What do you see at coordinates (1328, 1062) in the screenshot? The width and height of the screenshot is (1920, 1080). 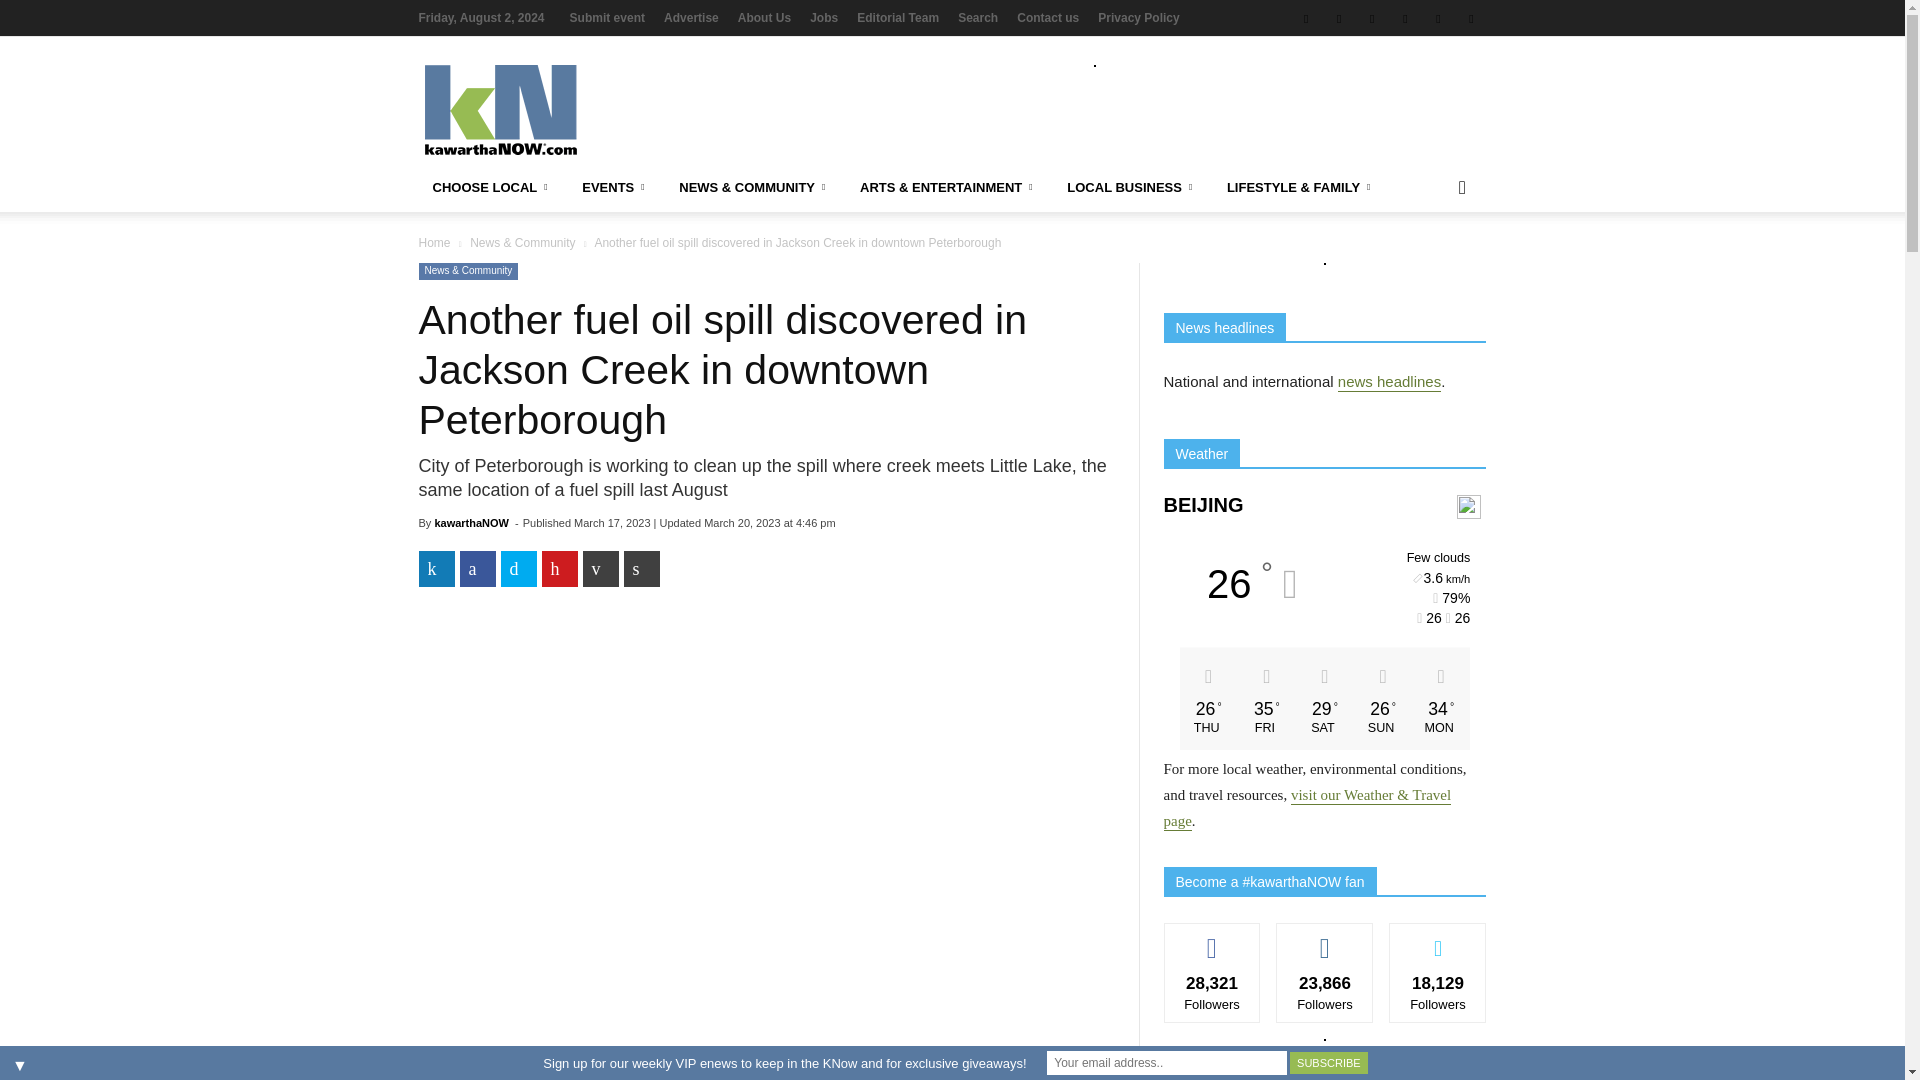 I see `Subscribe` at bounding box center [1328, 1062].